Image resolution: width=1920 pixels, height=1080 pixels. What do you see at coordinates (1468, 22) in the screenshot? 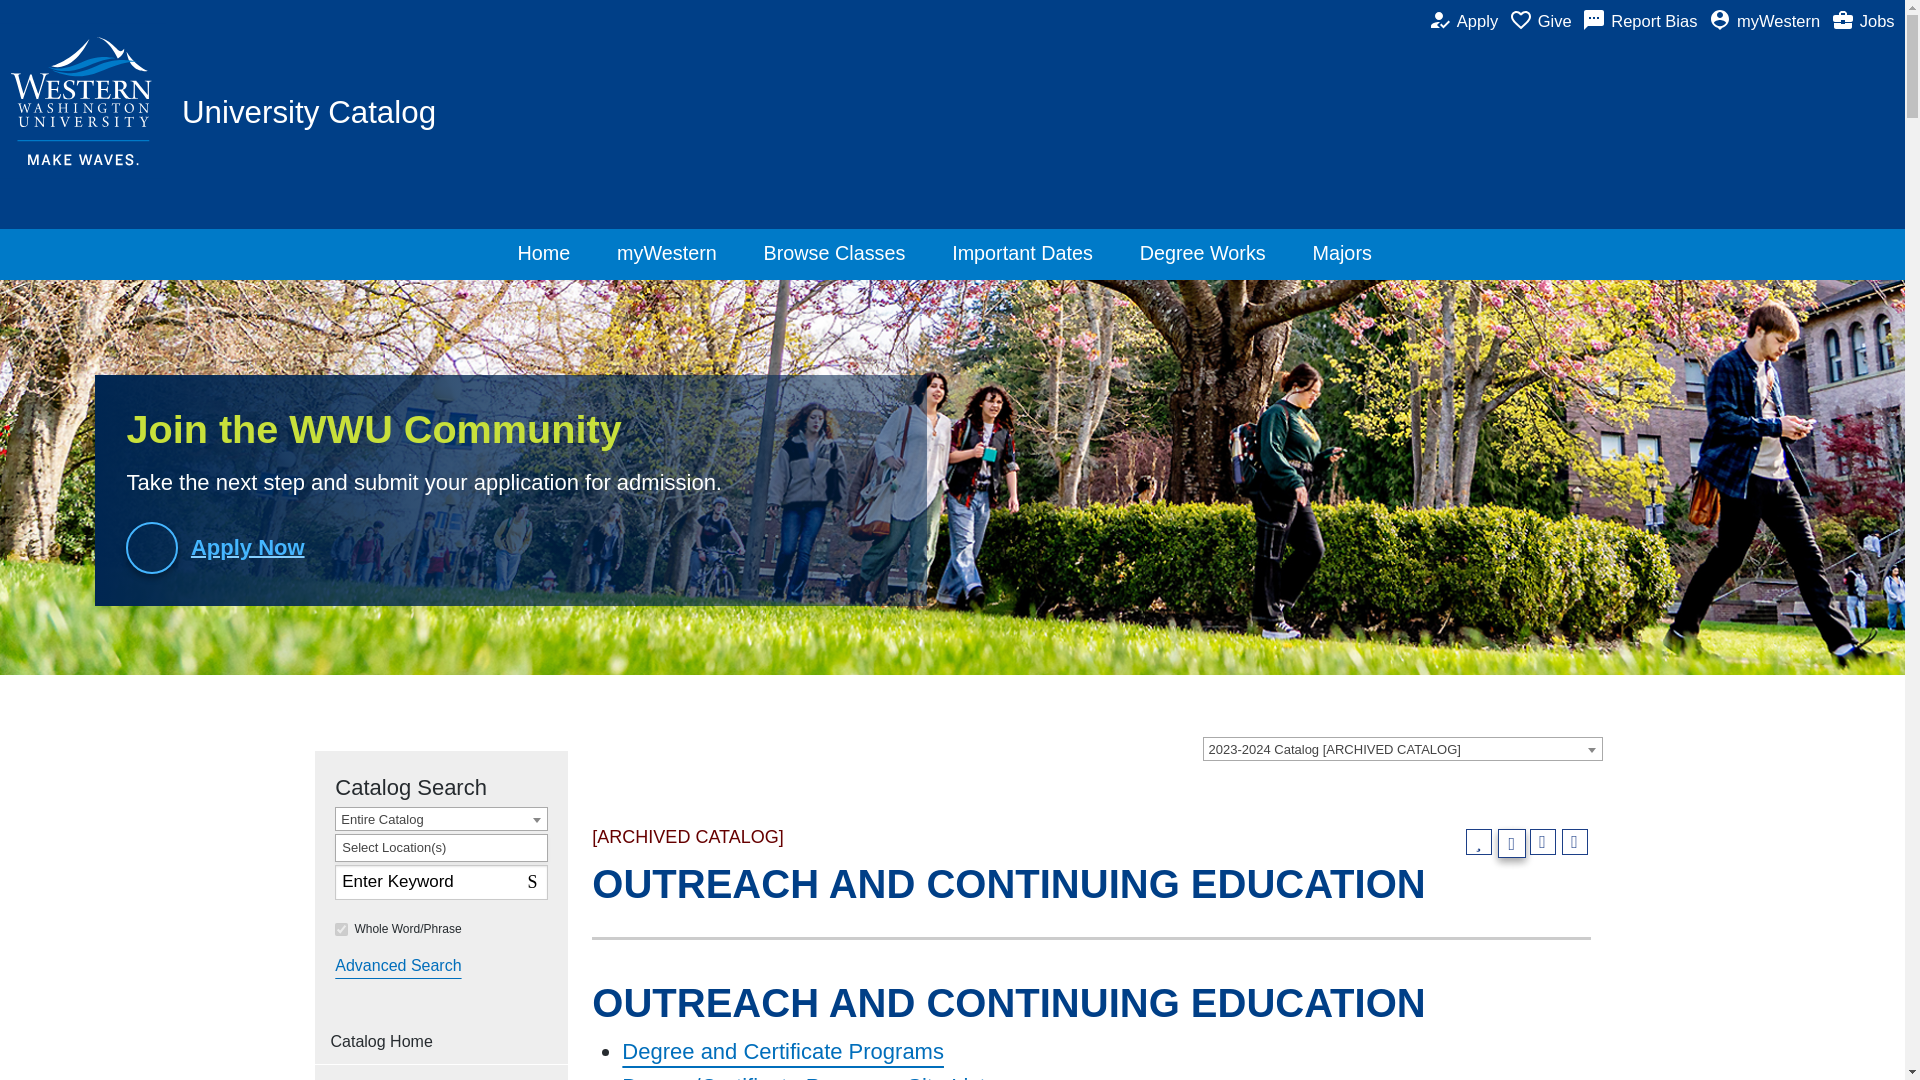
I see `Apply` at bounding box center [1468, 22].